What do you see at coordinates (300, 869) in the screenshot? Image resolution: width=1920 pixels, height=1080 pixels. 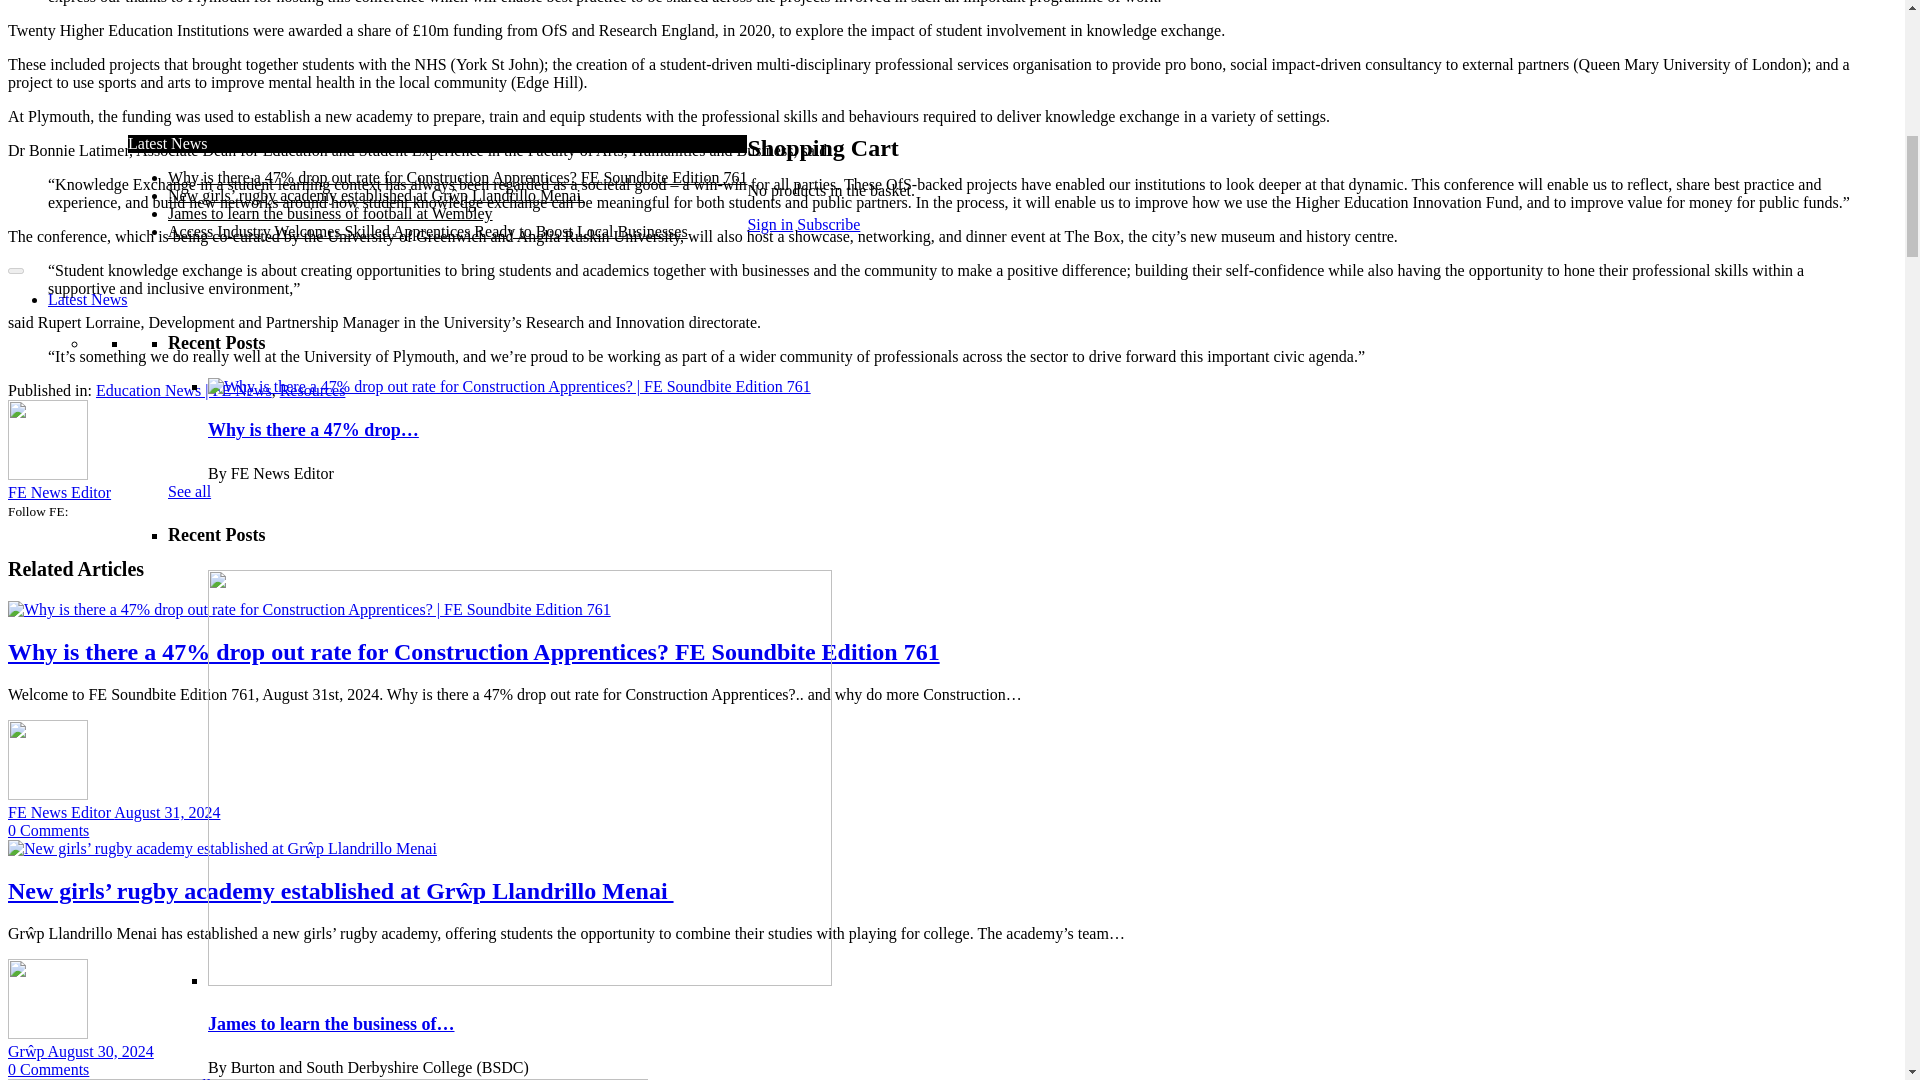 I see `EdTech - News on Education Technology` at bounding box center [300, 869].